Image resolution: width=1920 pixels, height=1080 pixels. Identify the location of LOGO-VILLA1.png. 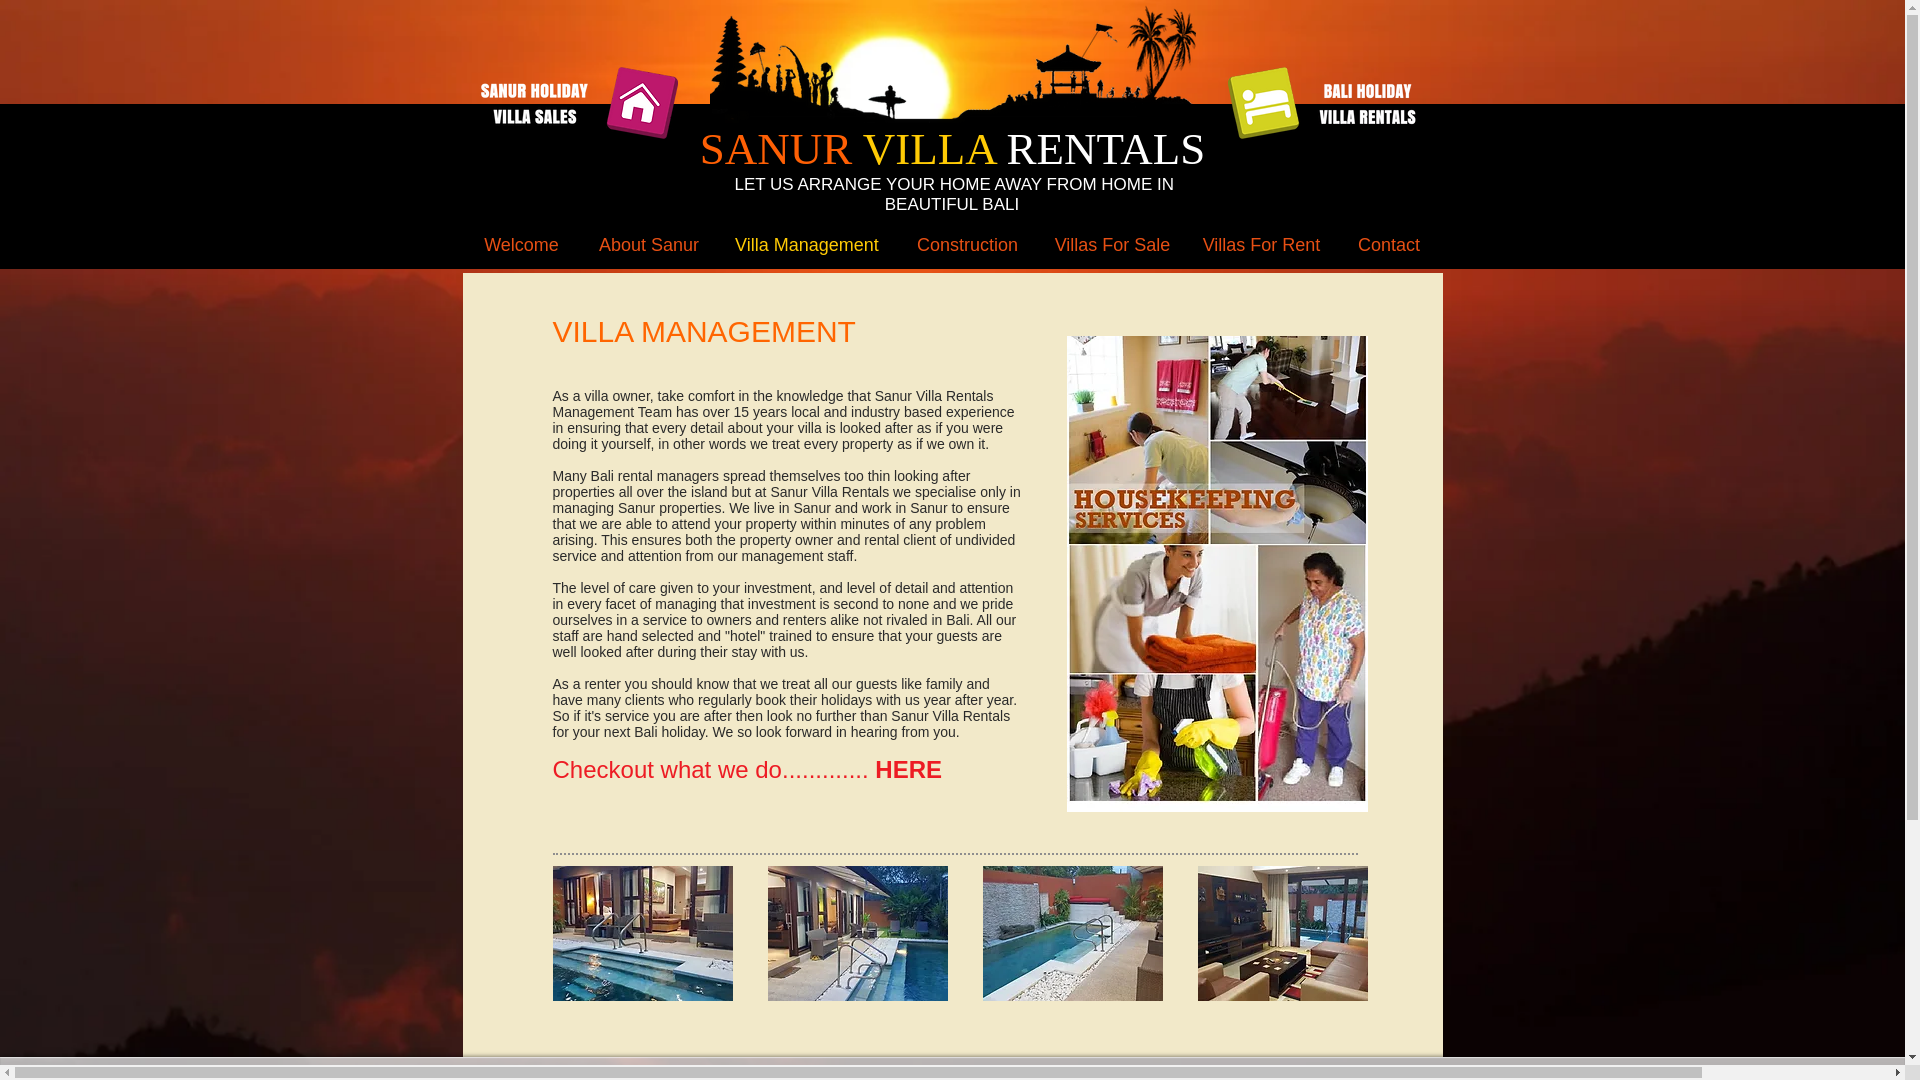
(1336, 102).